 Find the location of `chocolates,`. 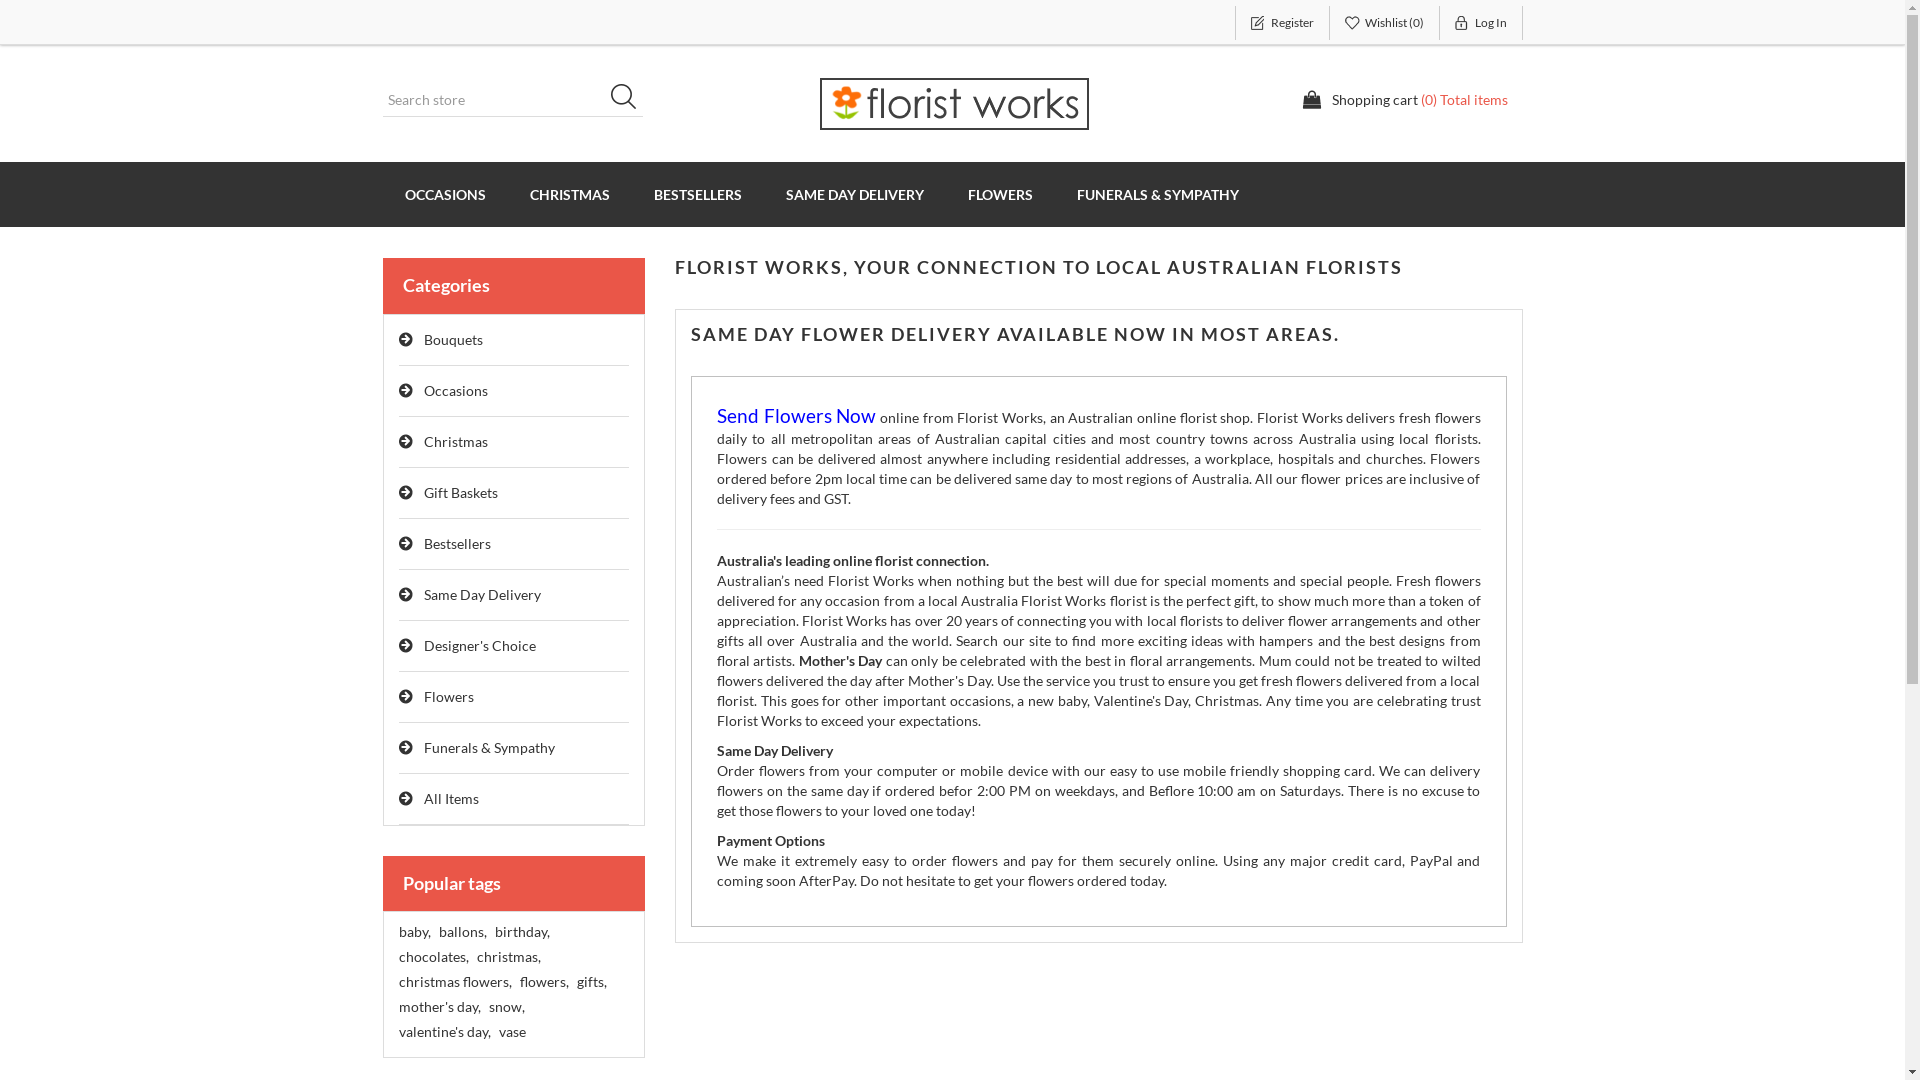

chocolates, is located at coordinates (433, 957).